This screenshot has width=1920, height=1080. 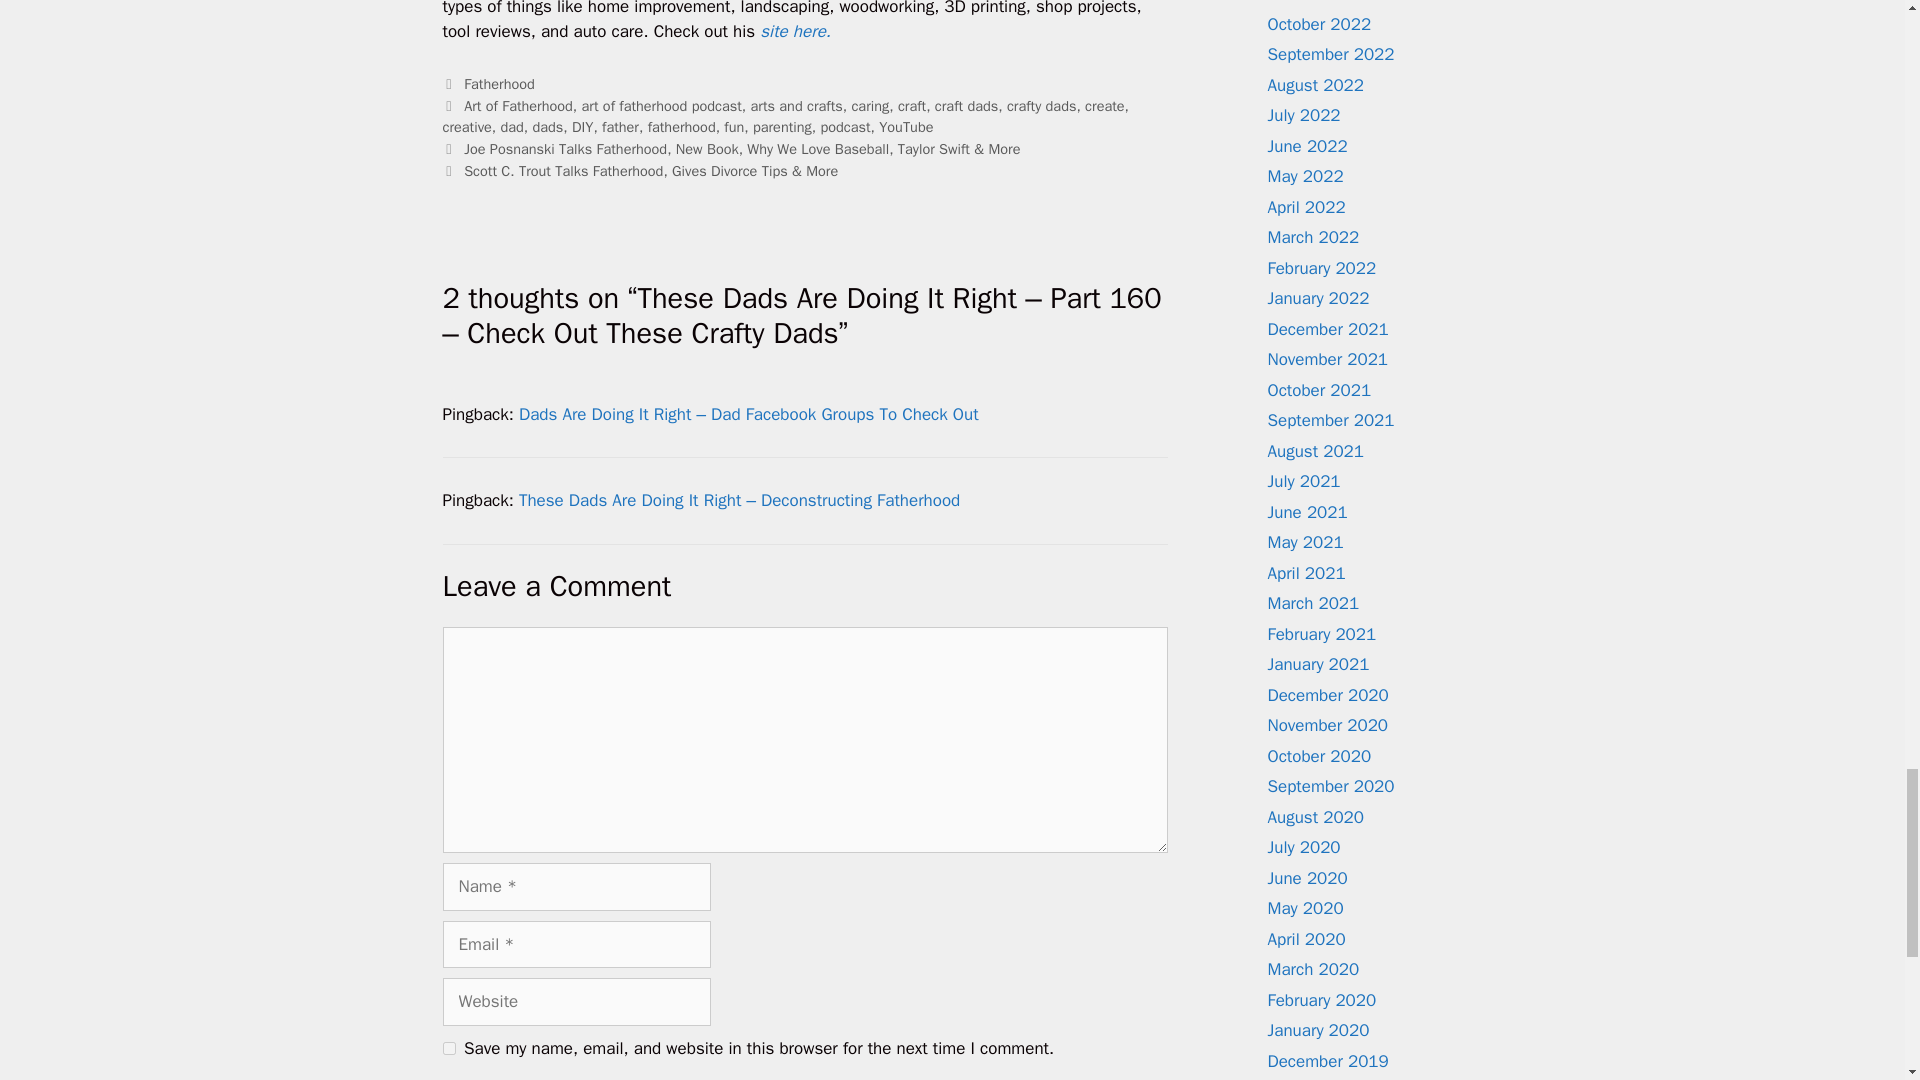 I want to click on father, so click(x=620, y=126).